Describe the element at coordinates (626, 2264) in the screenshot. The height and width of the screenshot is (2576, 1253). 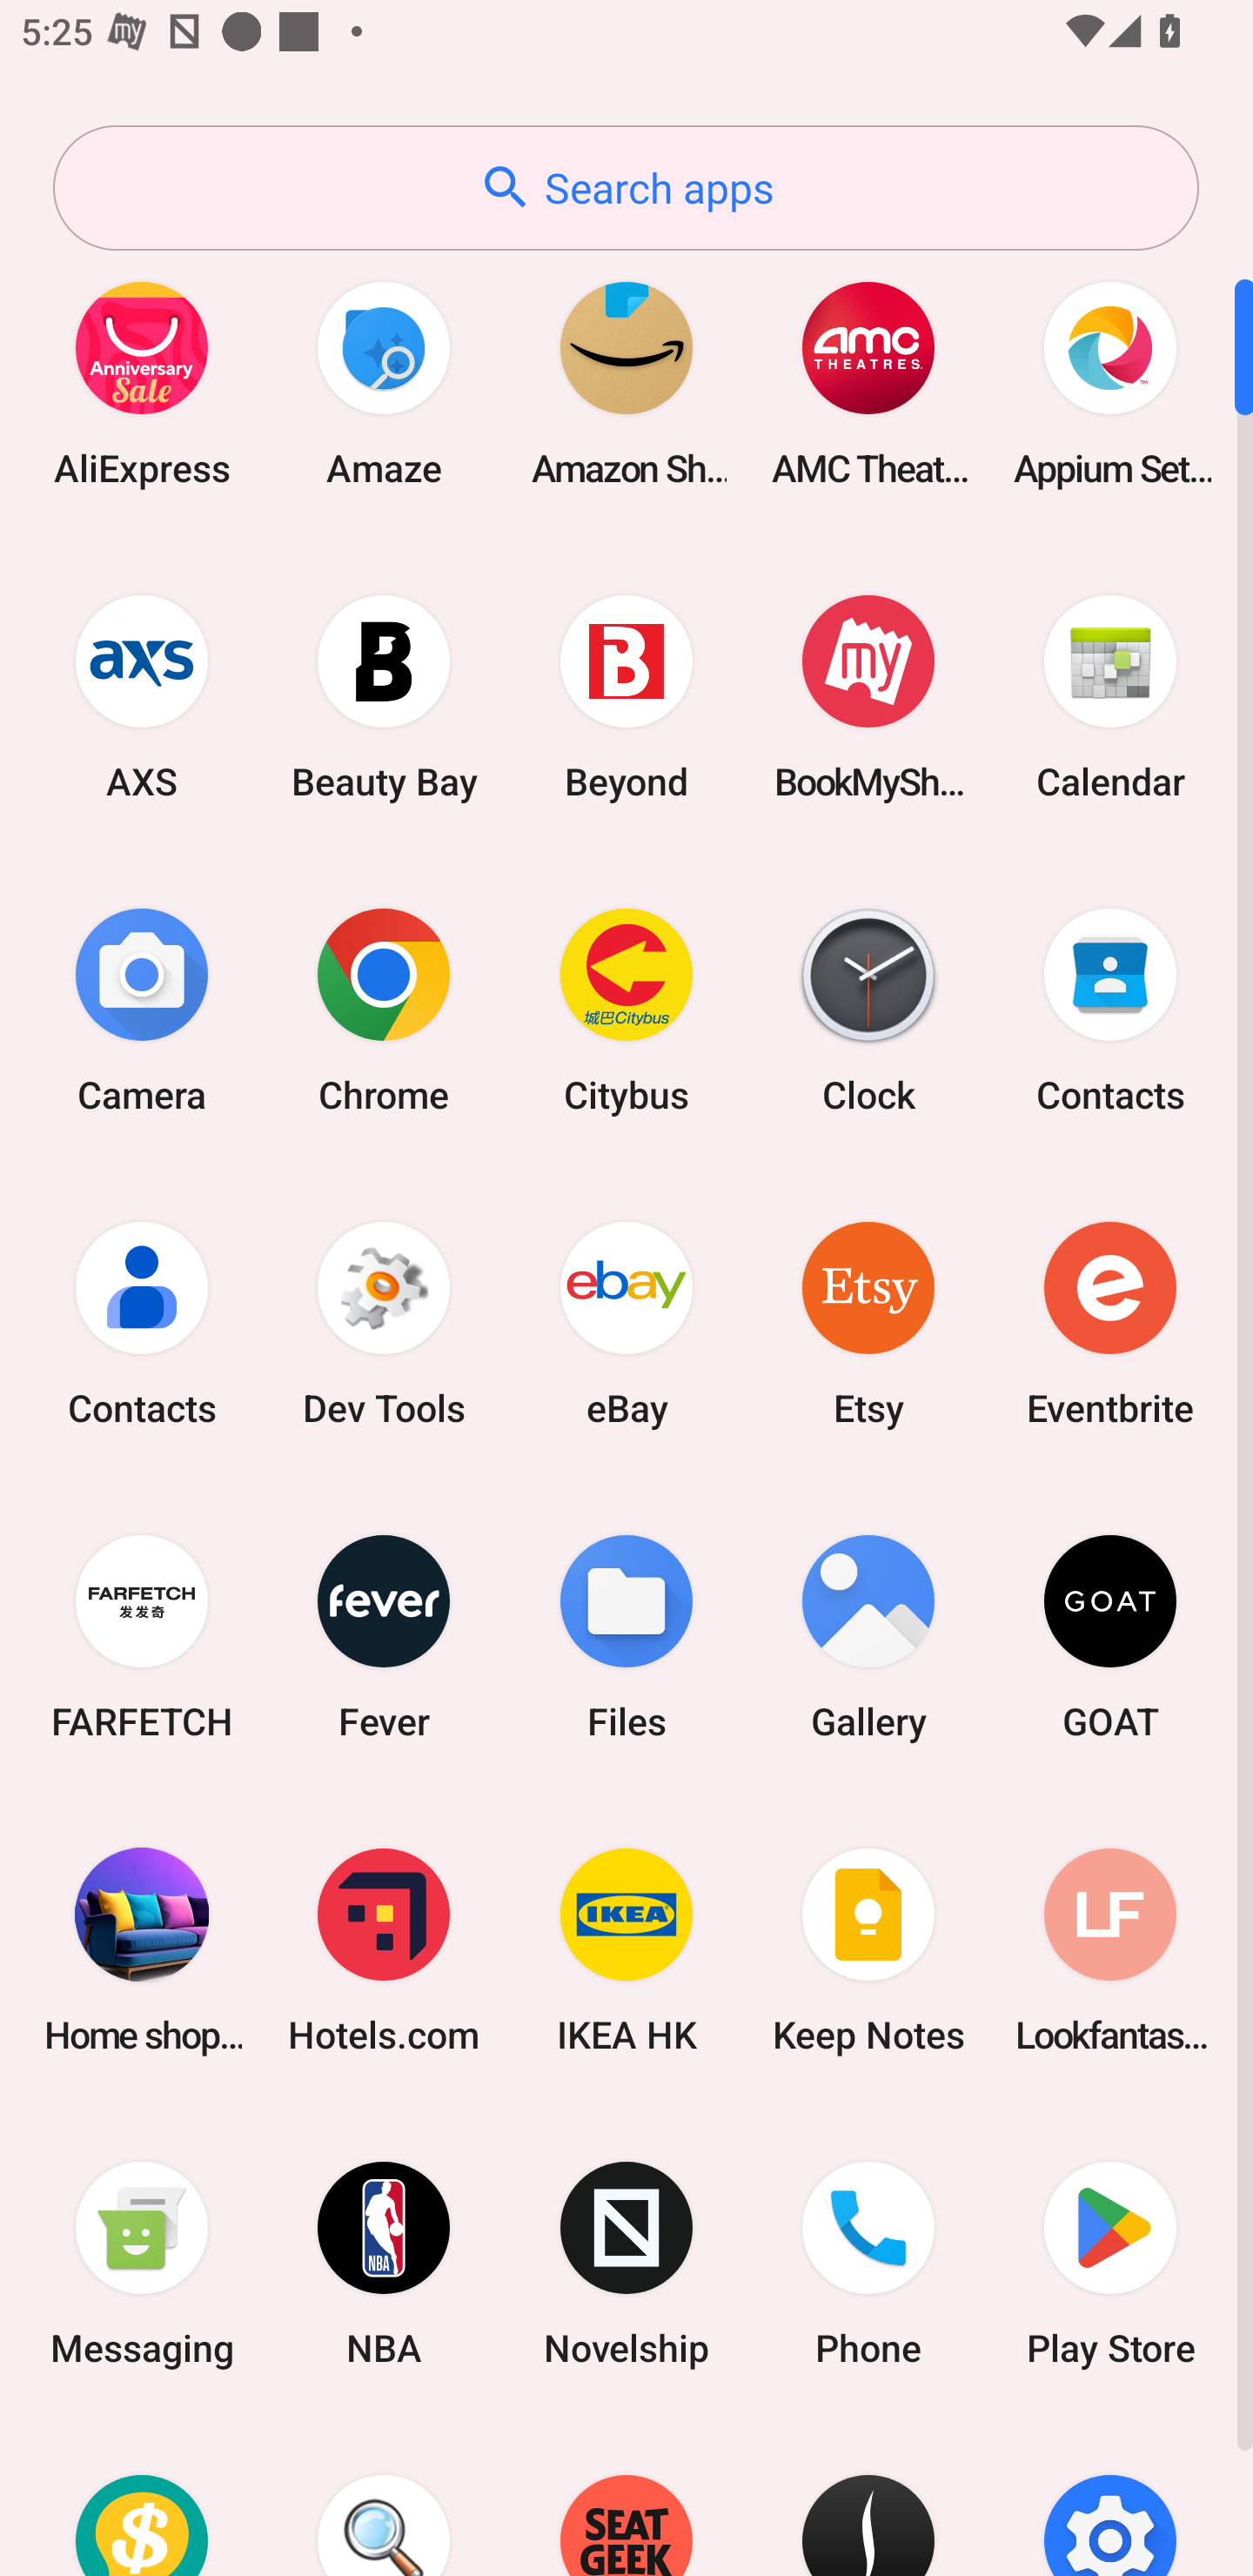
I see `Novelship` at that location.